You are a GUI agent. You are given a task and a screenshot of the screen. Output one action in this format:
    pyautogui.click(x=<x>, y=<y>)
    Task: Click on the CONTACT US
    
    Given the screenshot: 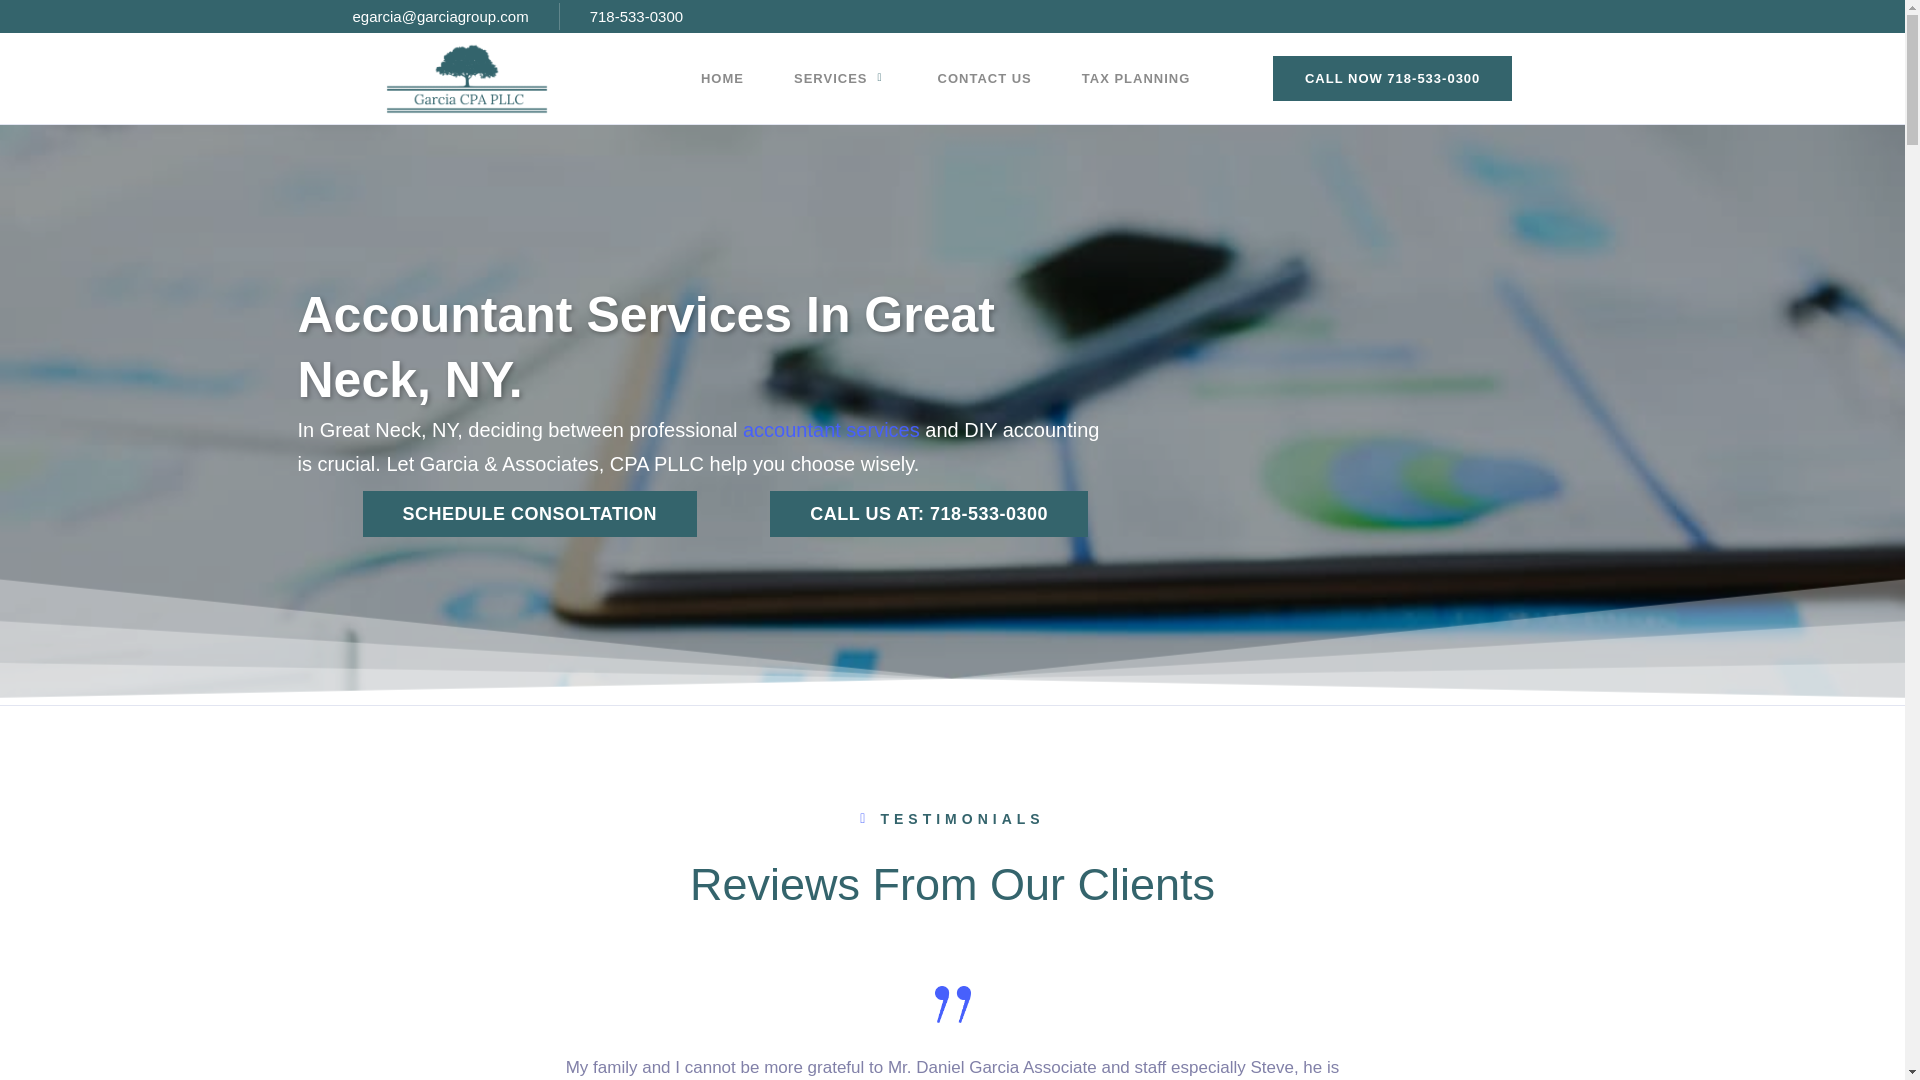 What is the action you would take?
    pyautogui.click(x=985, y=77)
    